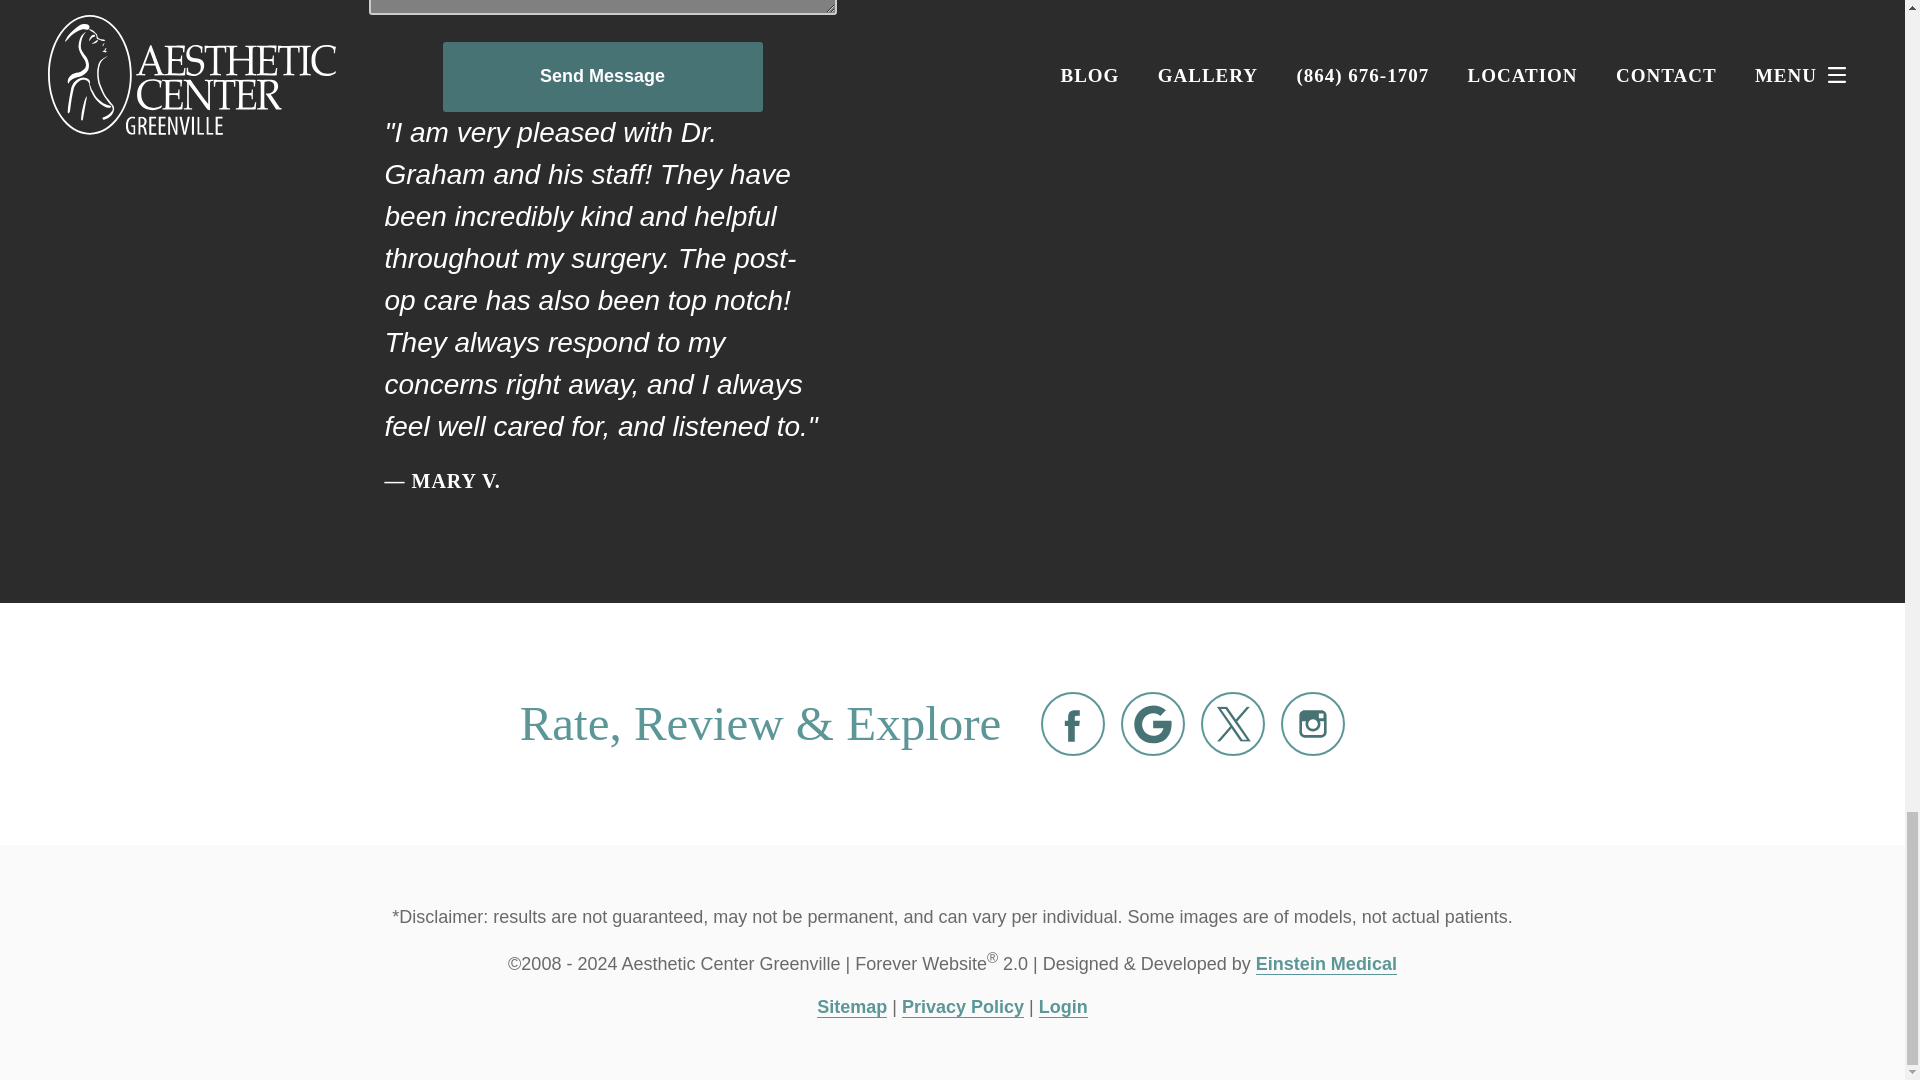 This screenshot has height=1080, width=1920. I want to click on Twitter, so click(1233, 724).